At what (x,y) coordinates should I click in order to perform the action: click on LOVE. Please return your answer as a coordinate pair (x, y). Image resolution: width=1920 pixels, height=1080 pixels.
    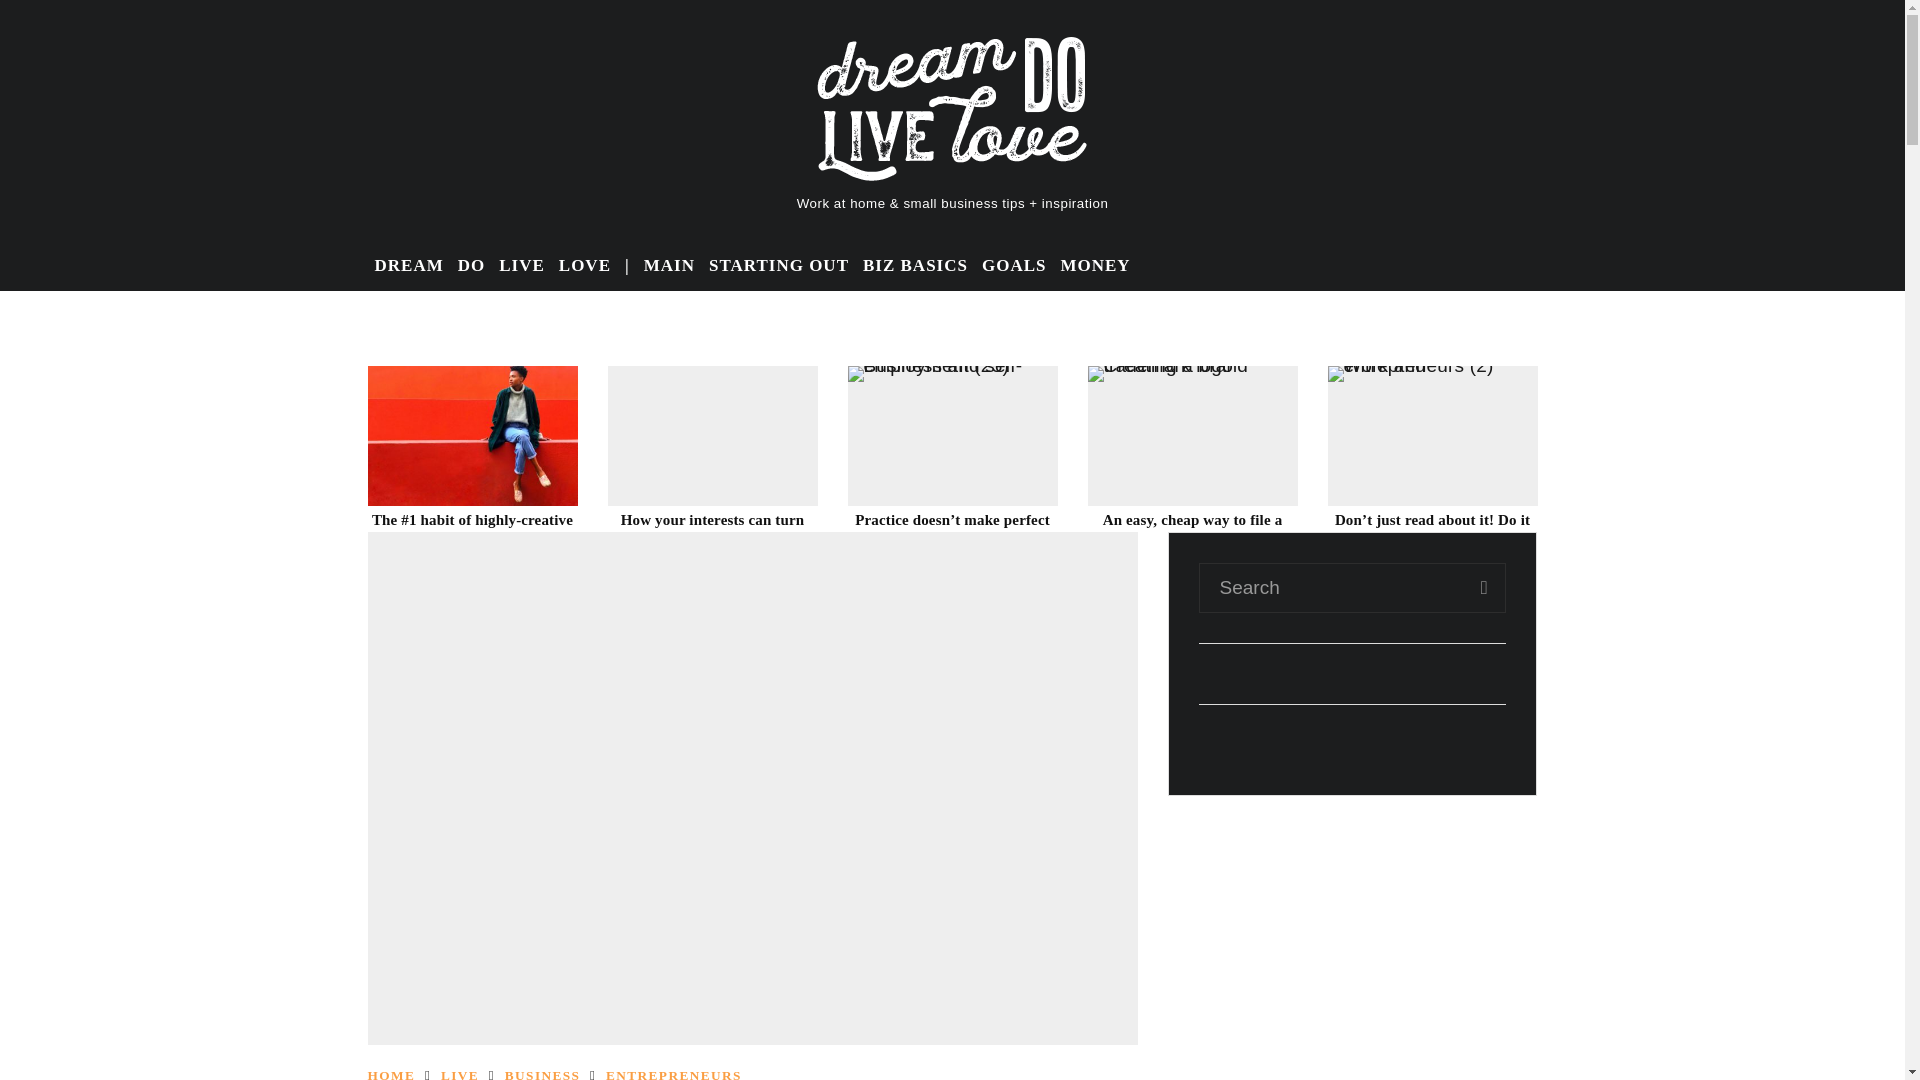
    Looking at the image, I should click on (585, 266).